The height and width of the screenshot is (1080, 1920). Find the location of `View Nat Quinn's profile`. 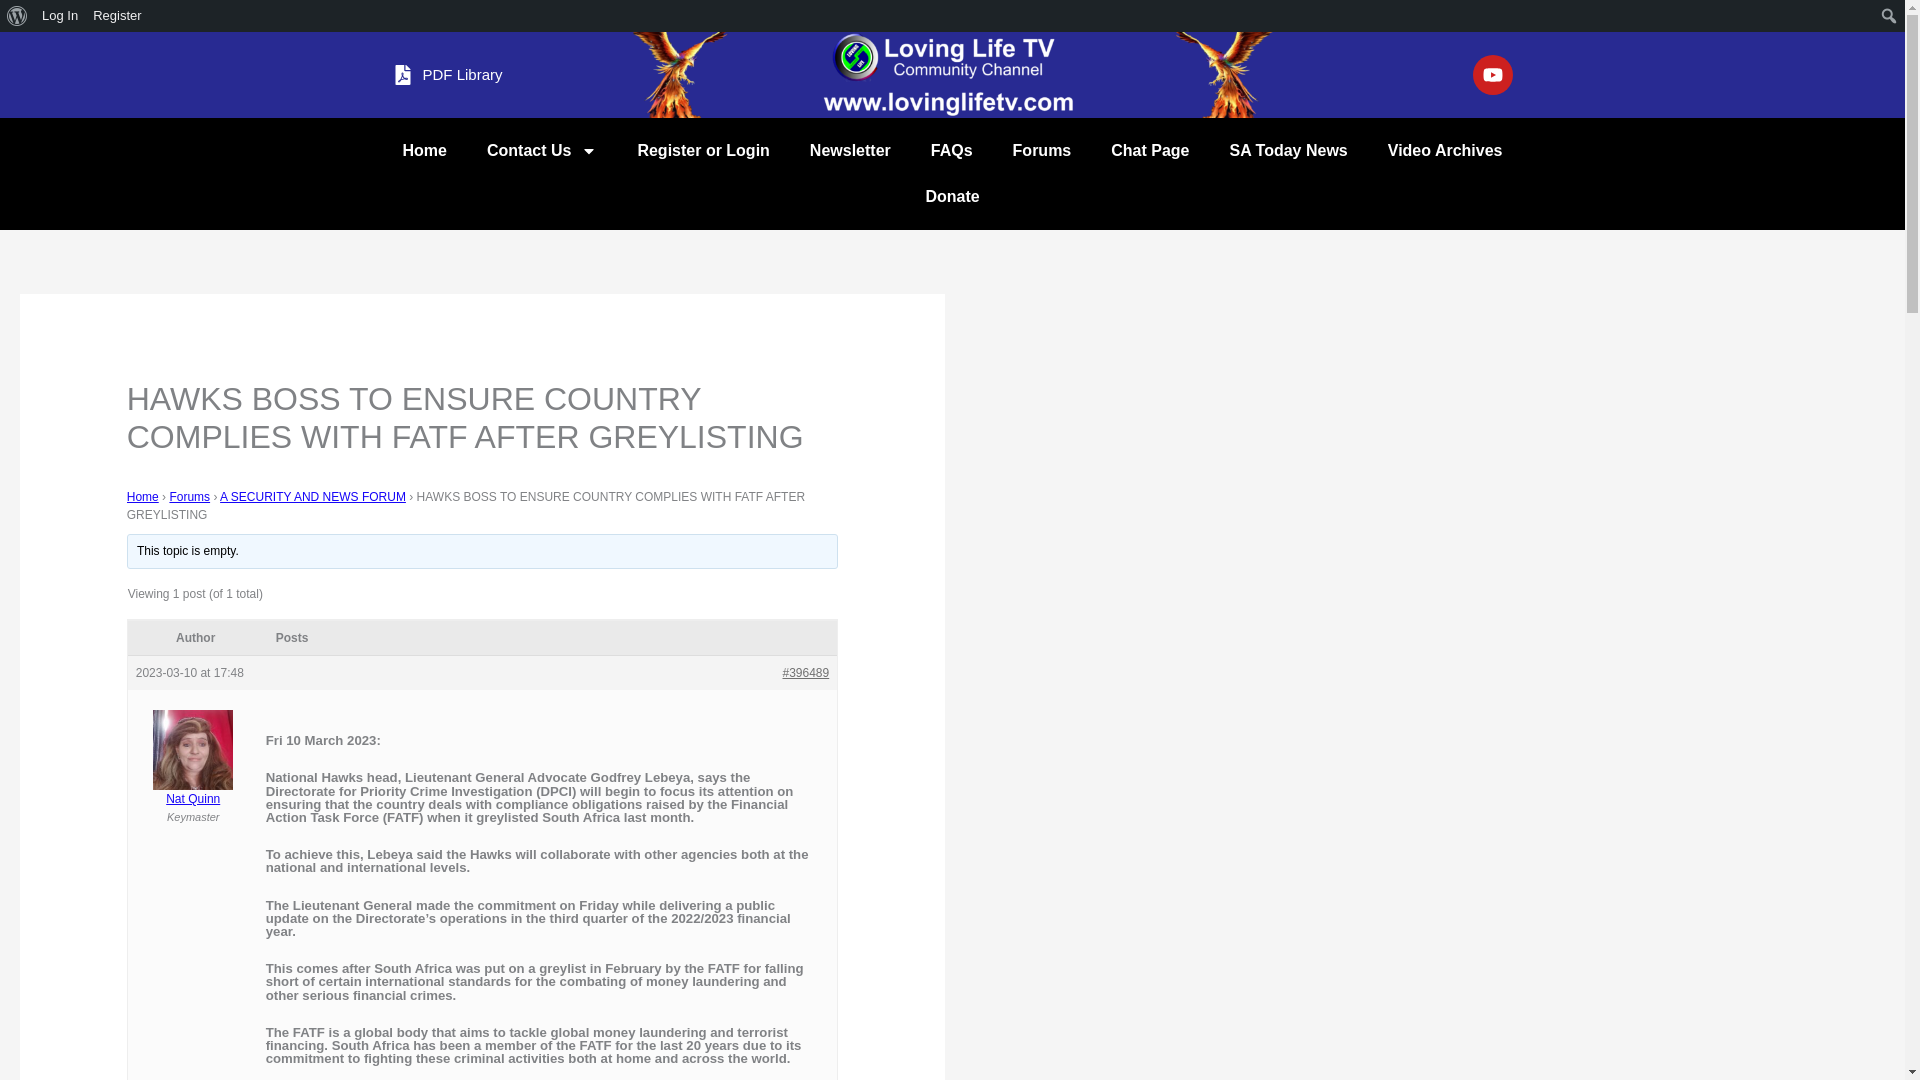

View Nat Quinn's profile is located at coordinates (194, 771).